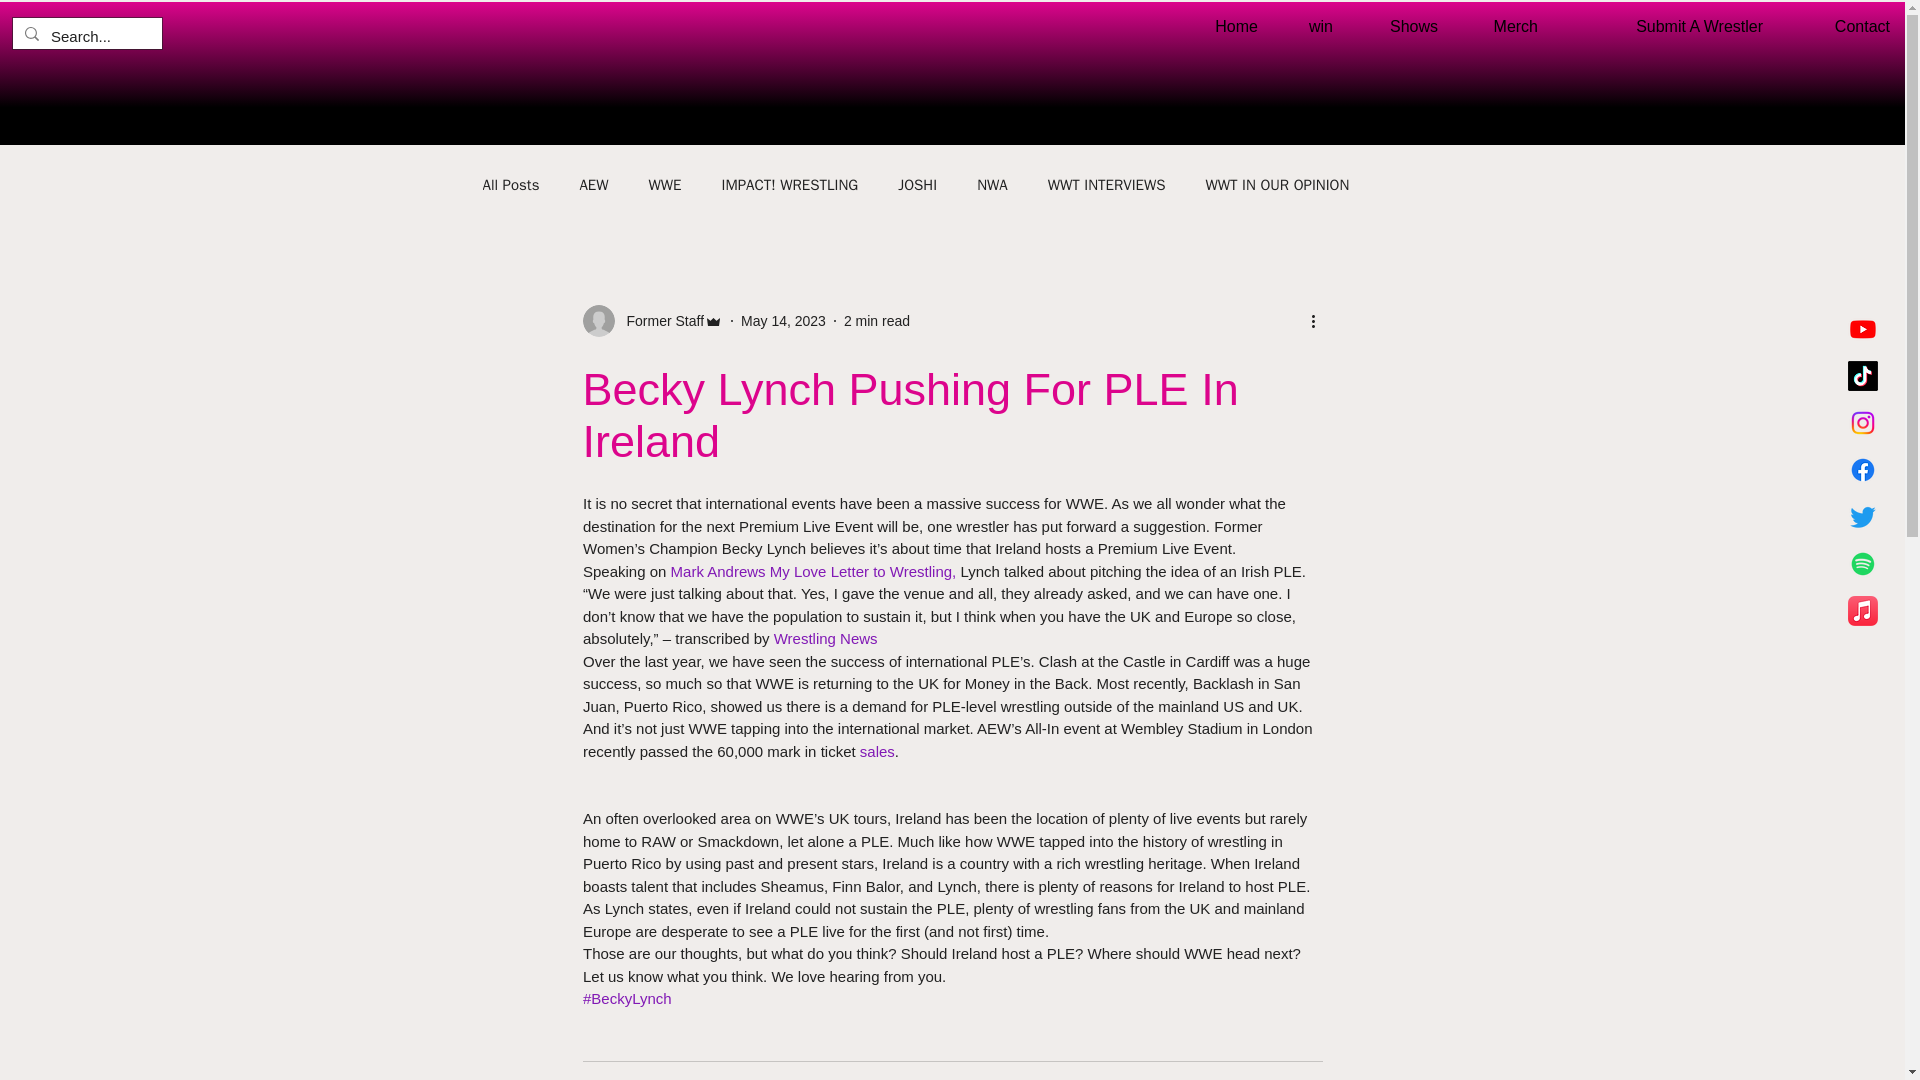 Image resolution: width=1920 pixels, height=1080 pixels. I want to click on May 14, 2023, so click(783, 320).